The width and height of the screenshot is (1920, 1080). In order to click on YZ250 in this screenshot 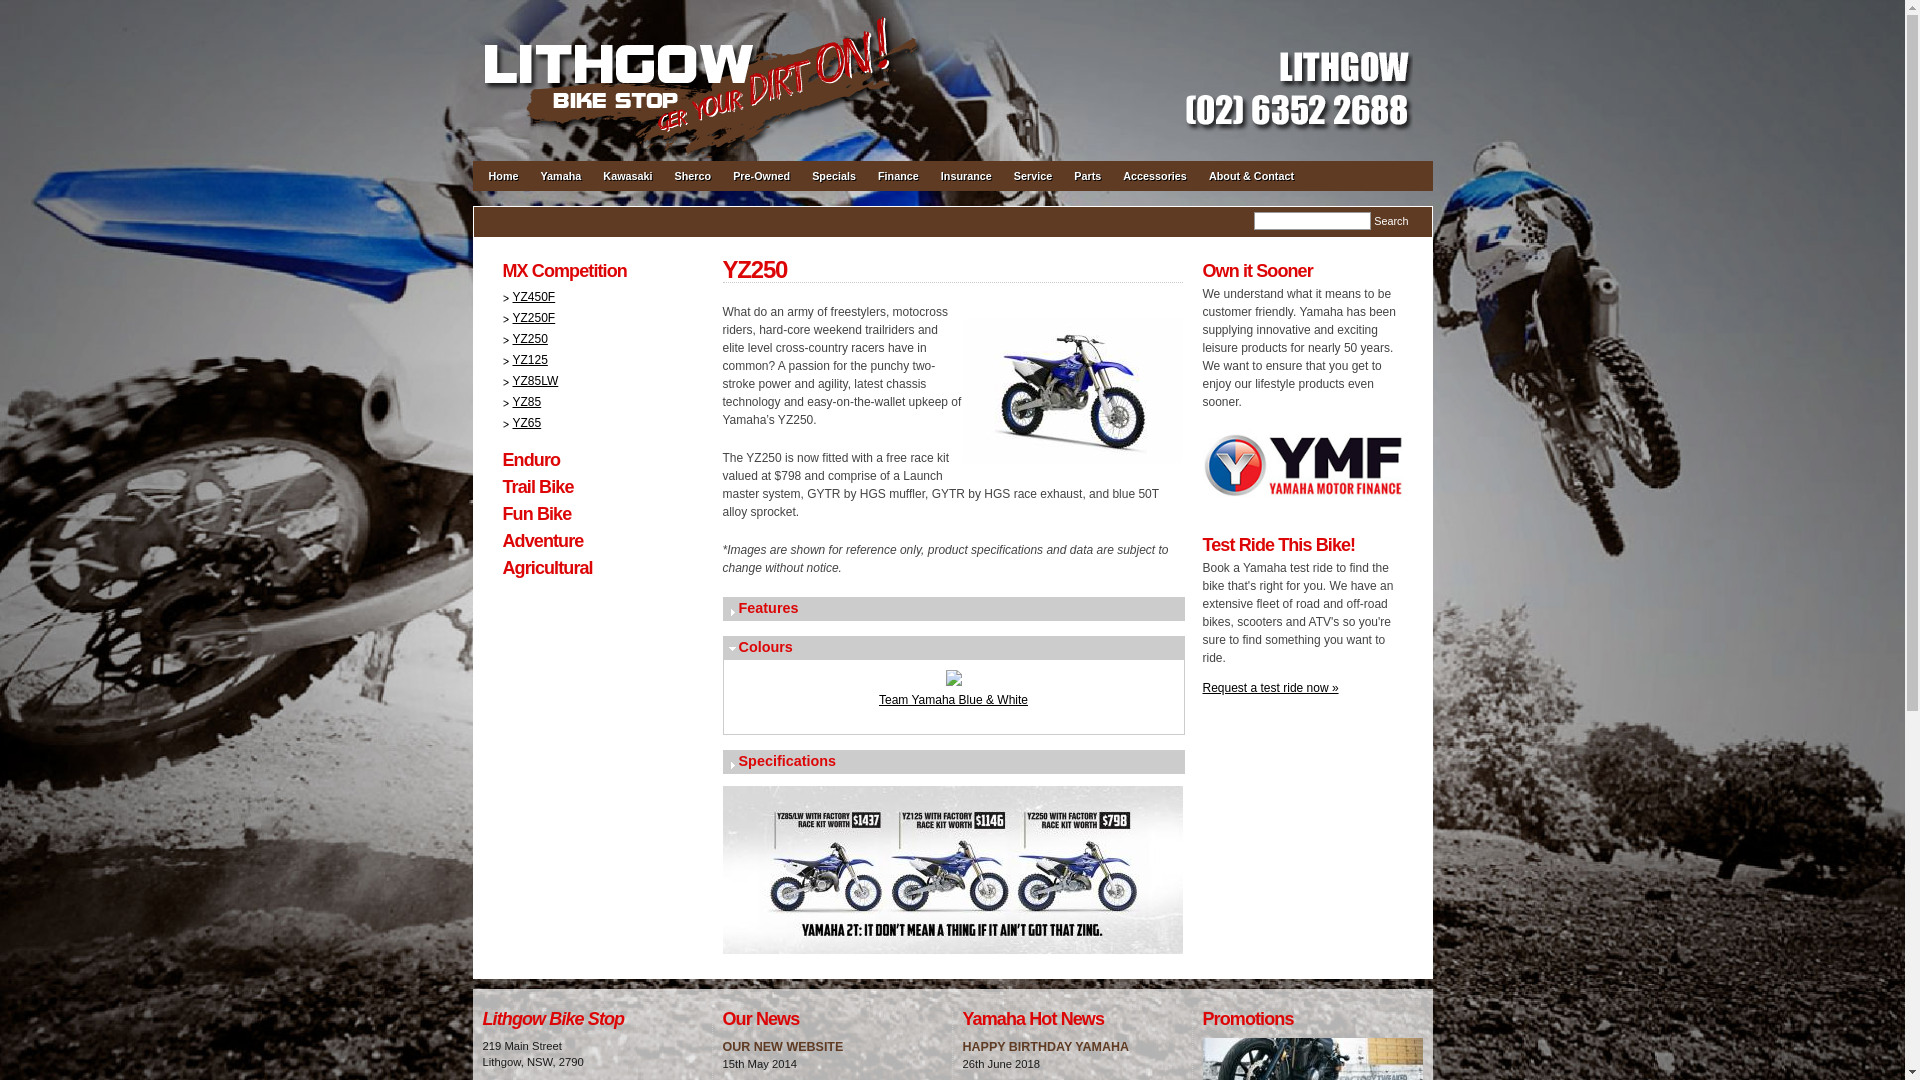, I will do `click(524, 339)`.